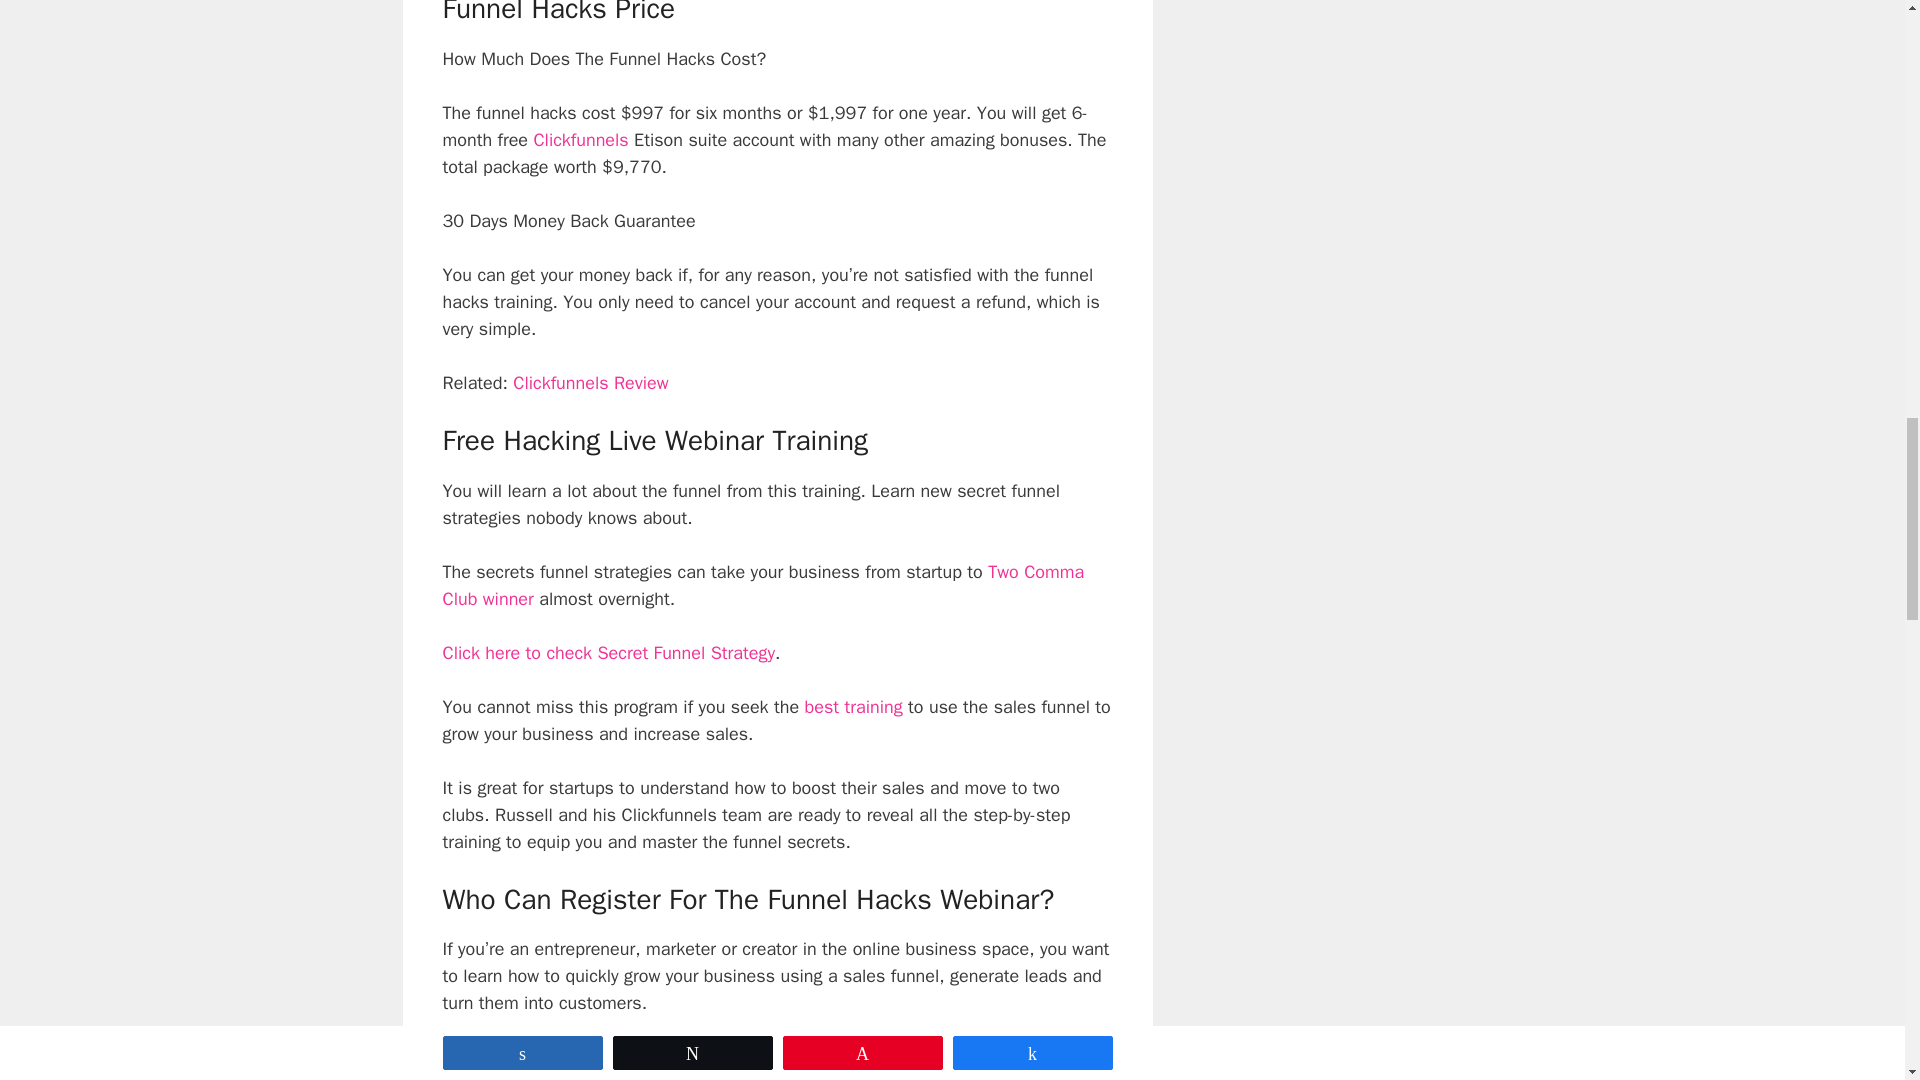 The width and height of the screenshot is (1920, 1080). What do you see at coordinates (856, 706) in the screenshot?
I see `best training` at bounding box center [856, 706].